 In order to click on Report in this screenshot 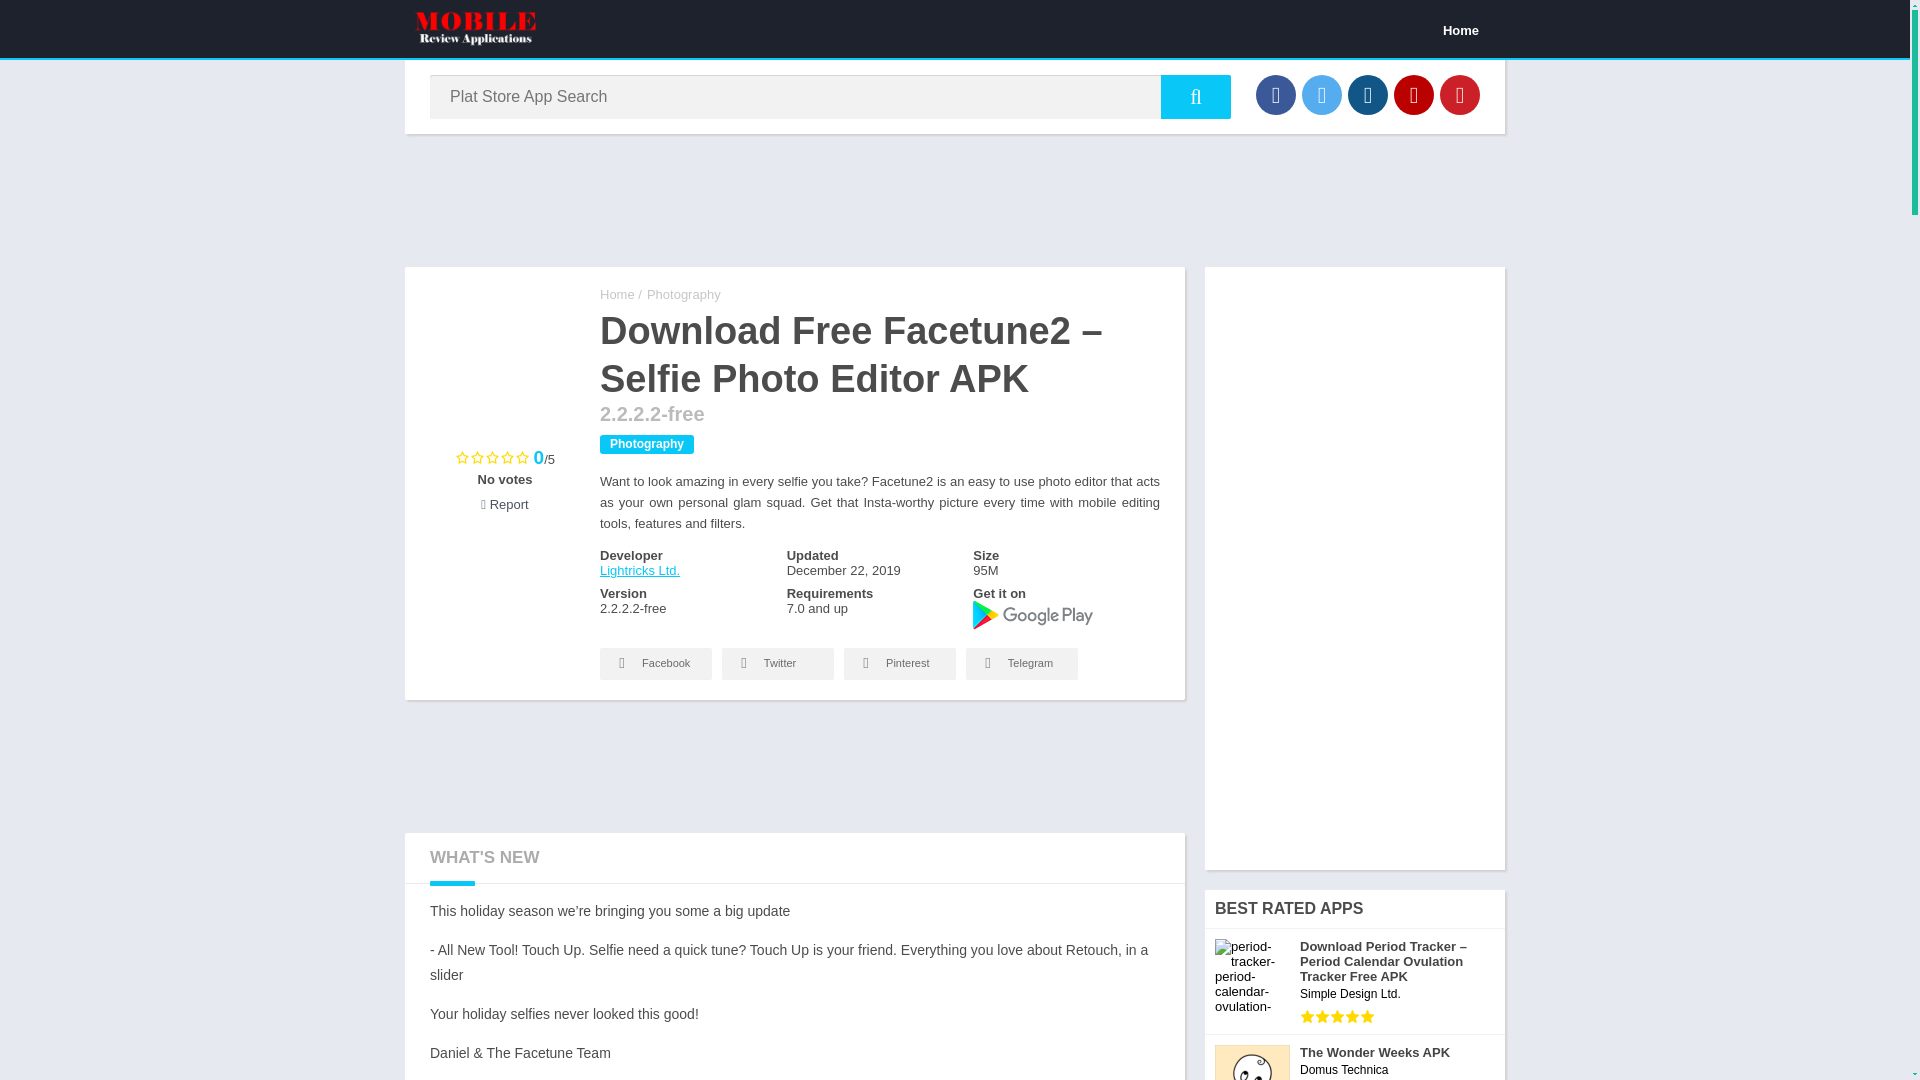, I will do `click(504, 504)`.